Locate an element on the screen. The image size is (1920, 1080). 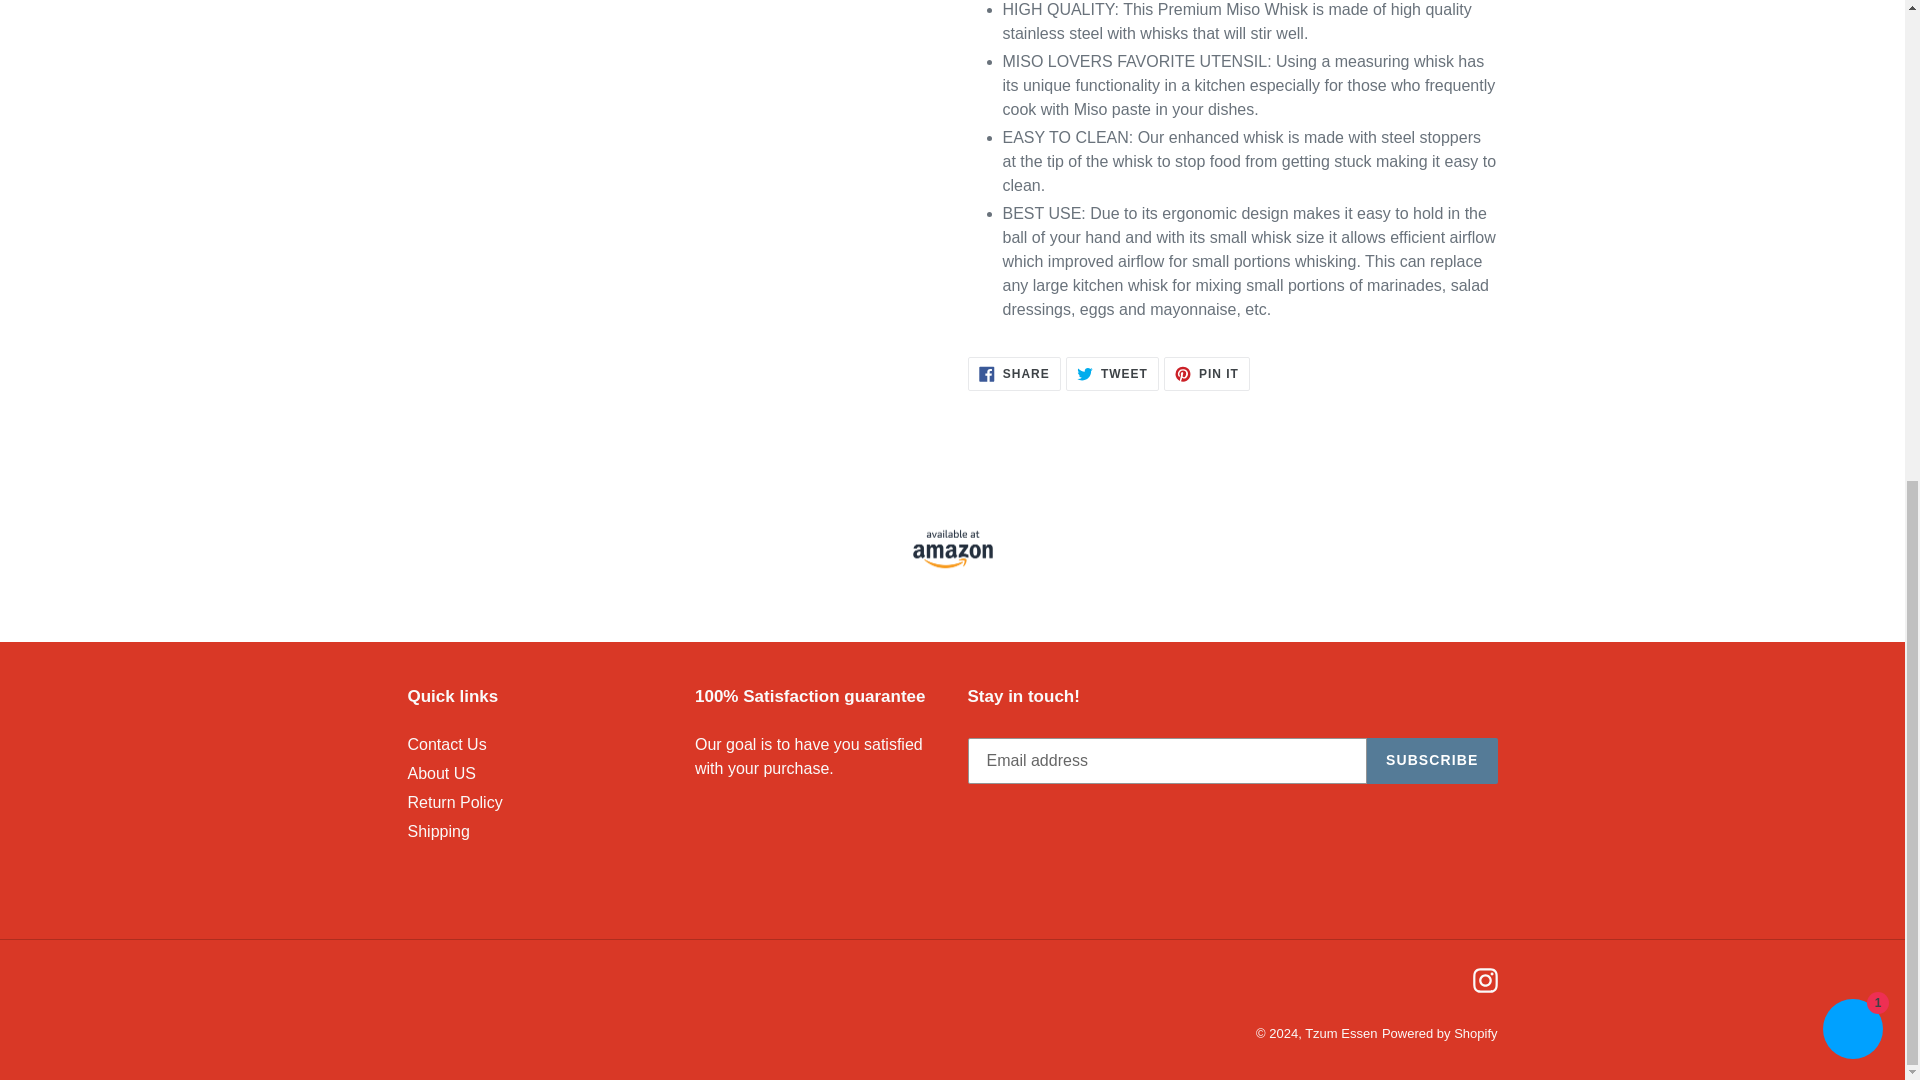
Return Policy is located at coordinates (1440, 1034).